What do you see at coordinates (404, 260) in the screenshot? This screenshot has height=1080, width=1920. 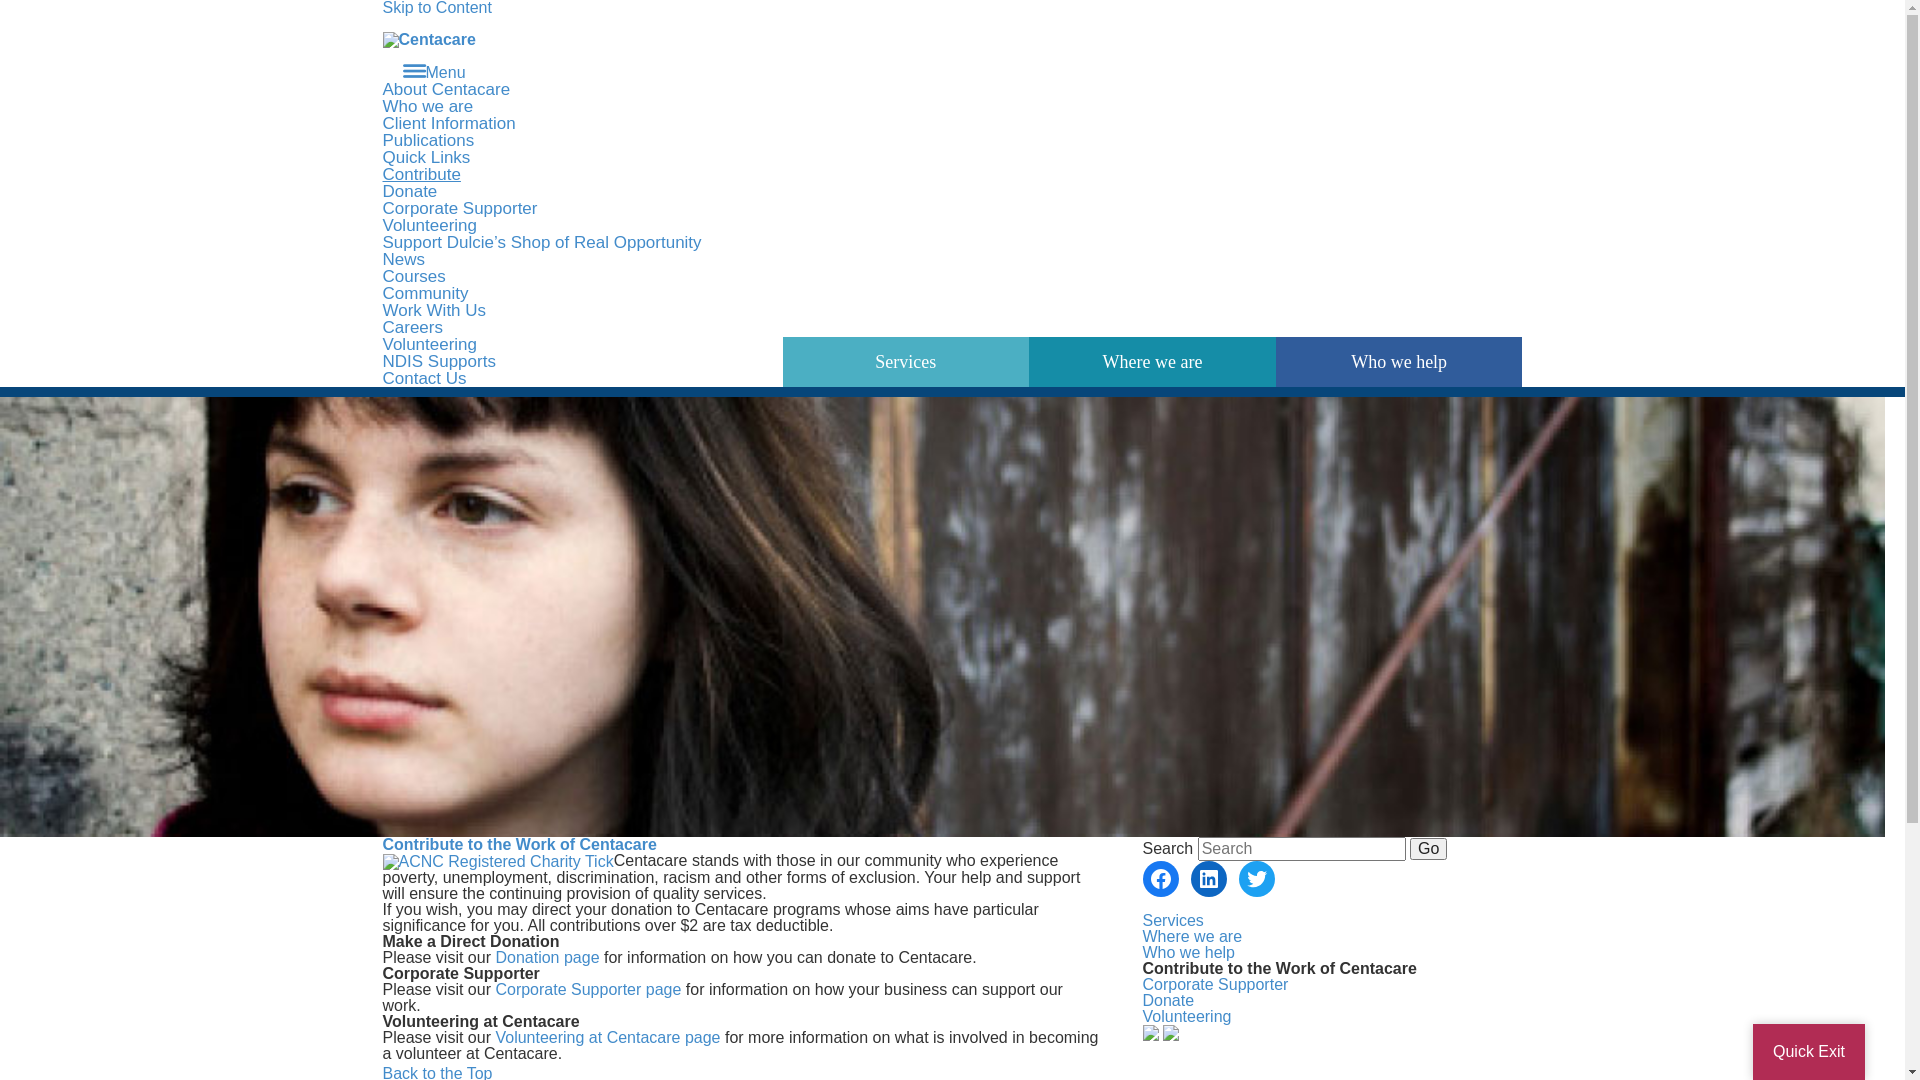 I see `News` at bounding box center [404, 260].